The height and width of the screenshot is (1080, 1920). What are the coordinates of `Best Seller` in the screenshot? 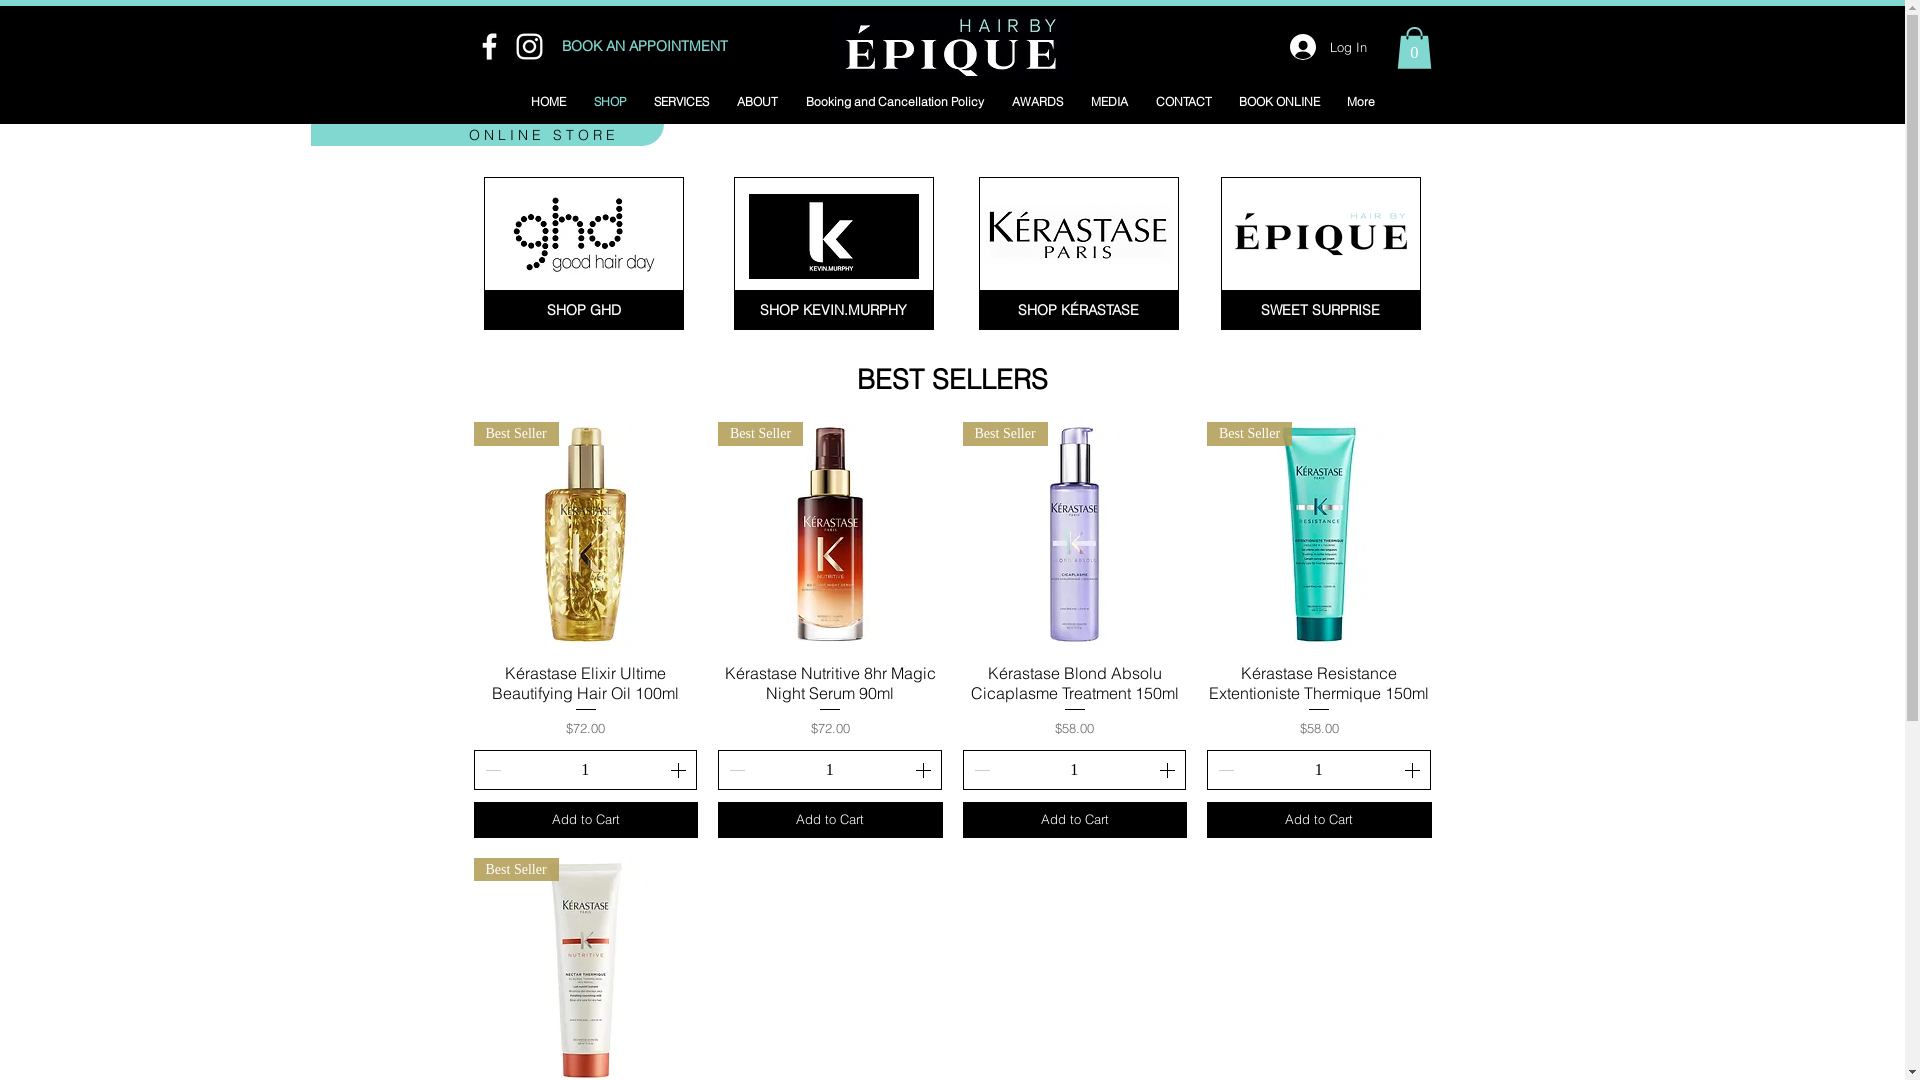 It's located at (1320, 534).